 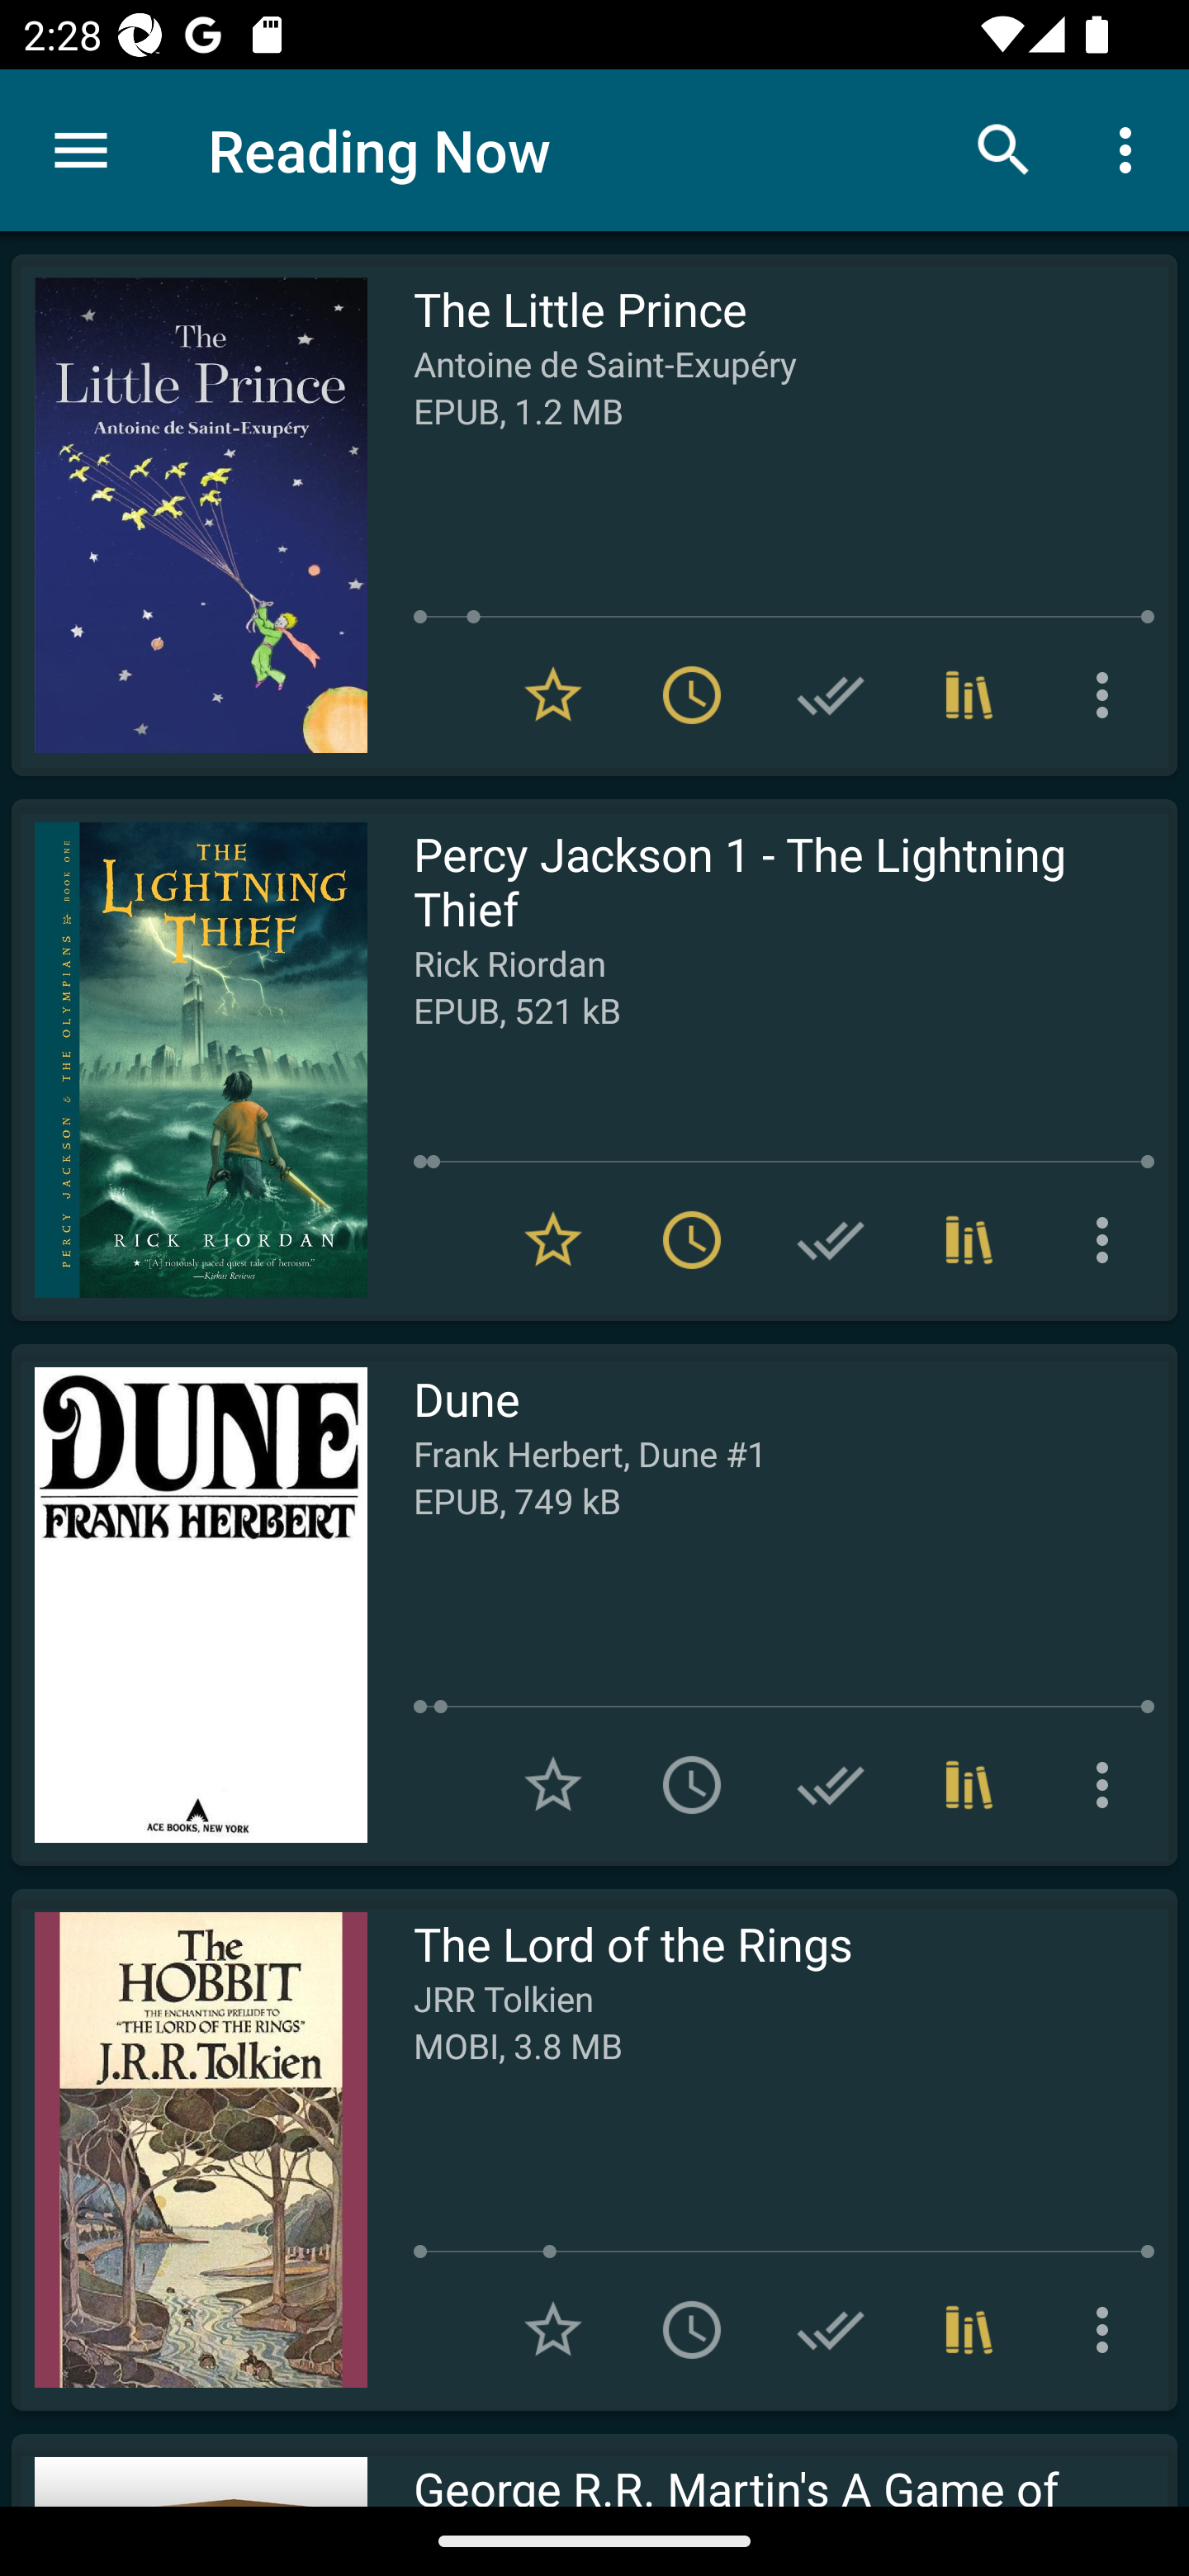 I want to click on Add to Have read, so click(x=831, y=1238).